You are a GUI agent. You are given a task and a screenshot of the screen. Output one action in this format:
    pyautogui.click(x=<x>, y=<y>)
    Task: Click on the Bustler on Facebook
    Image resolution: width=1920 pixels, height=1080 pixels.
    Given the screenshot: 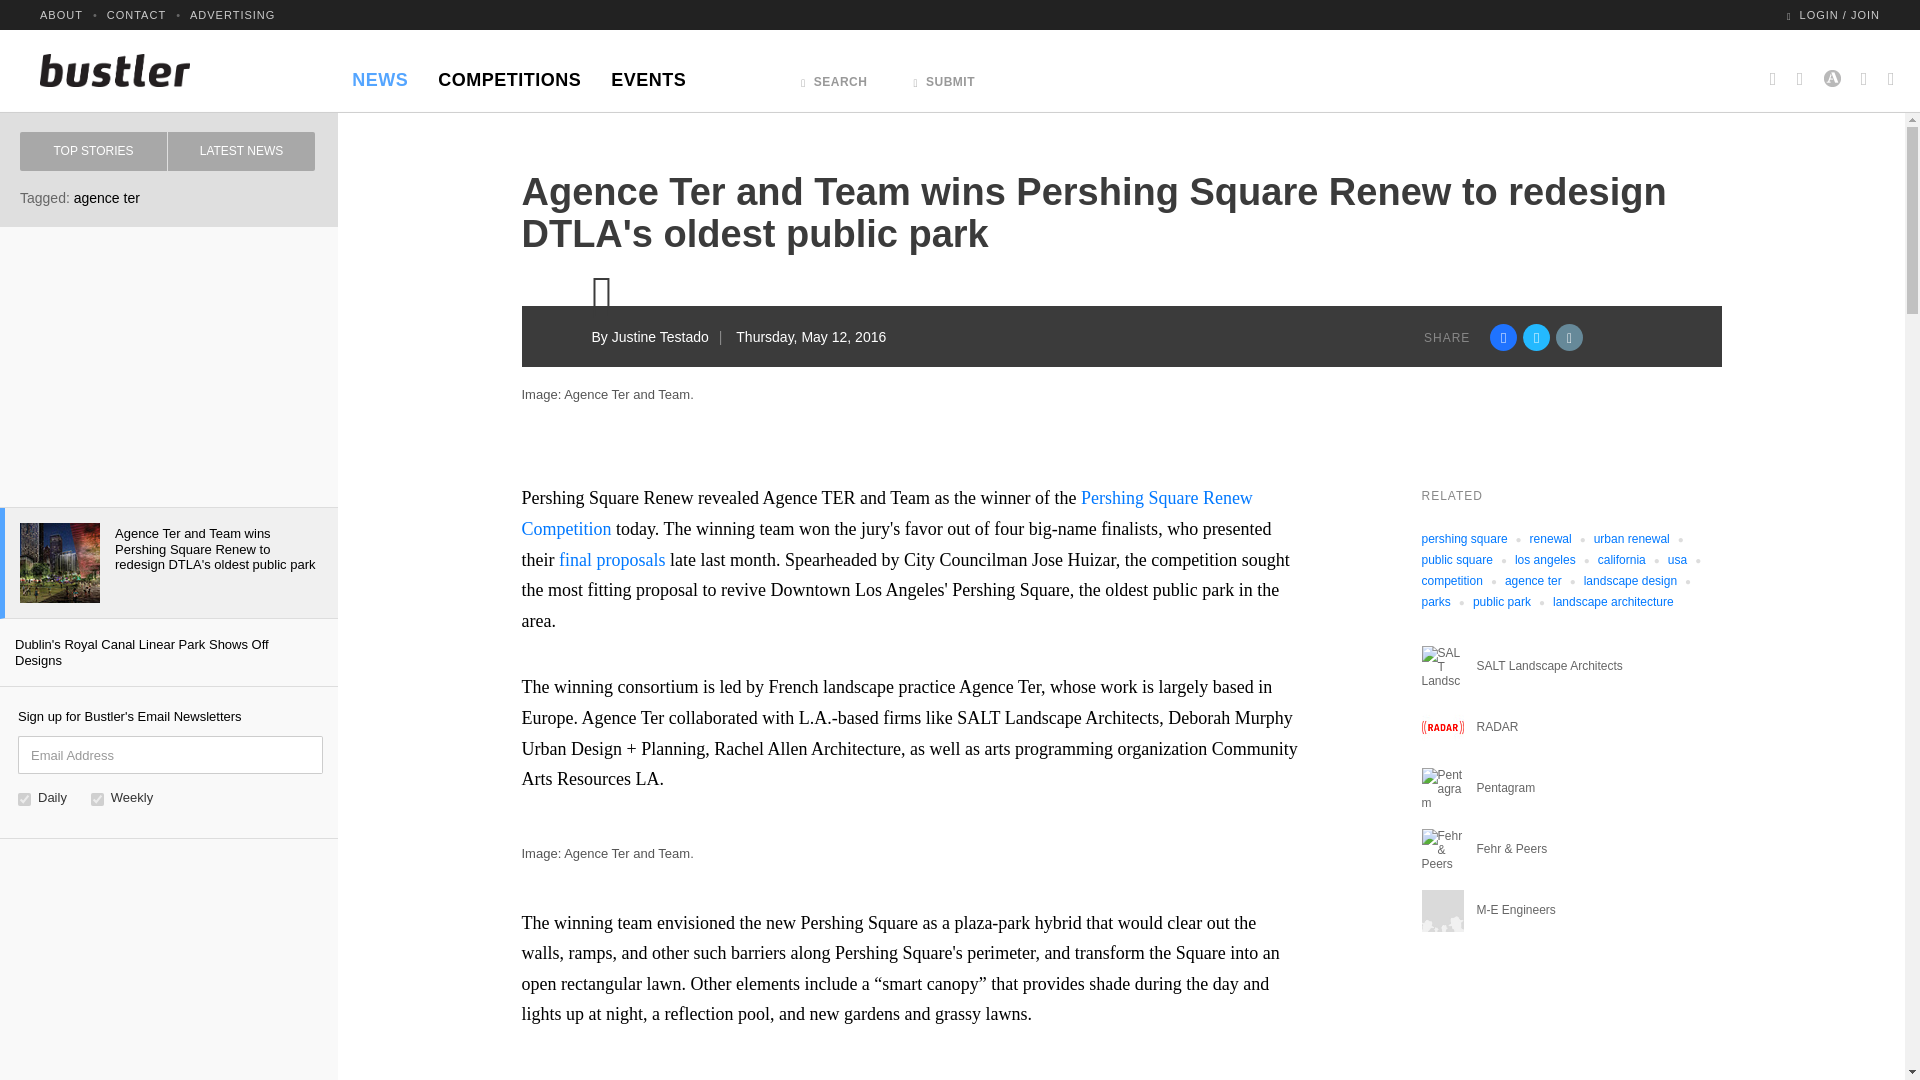 What is the action you would take?
    pyautogui.click(x=1774, y=70)
    